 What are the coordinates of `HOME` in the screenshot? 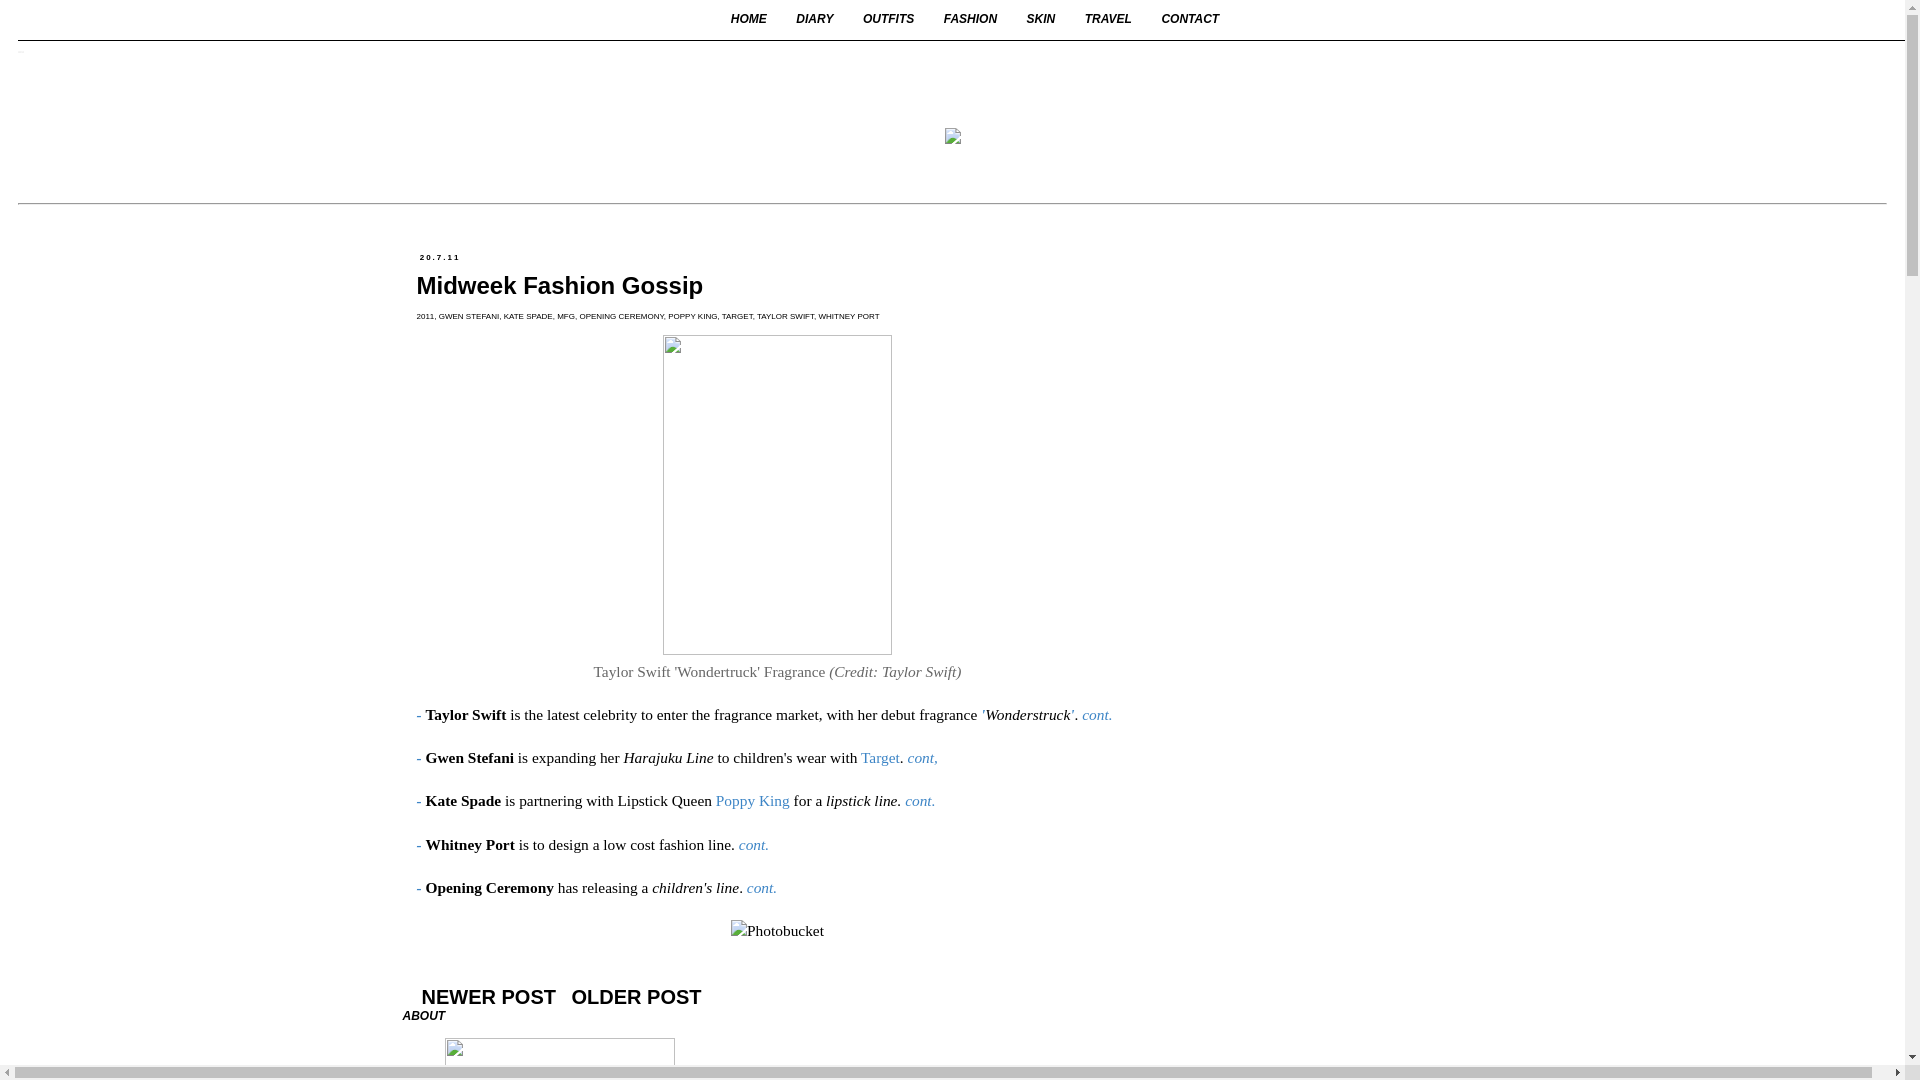 It's located at (750, 19).